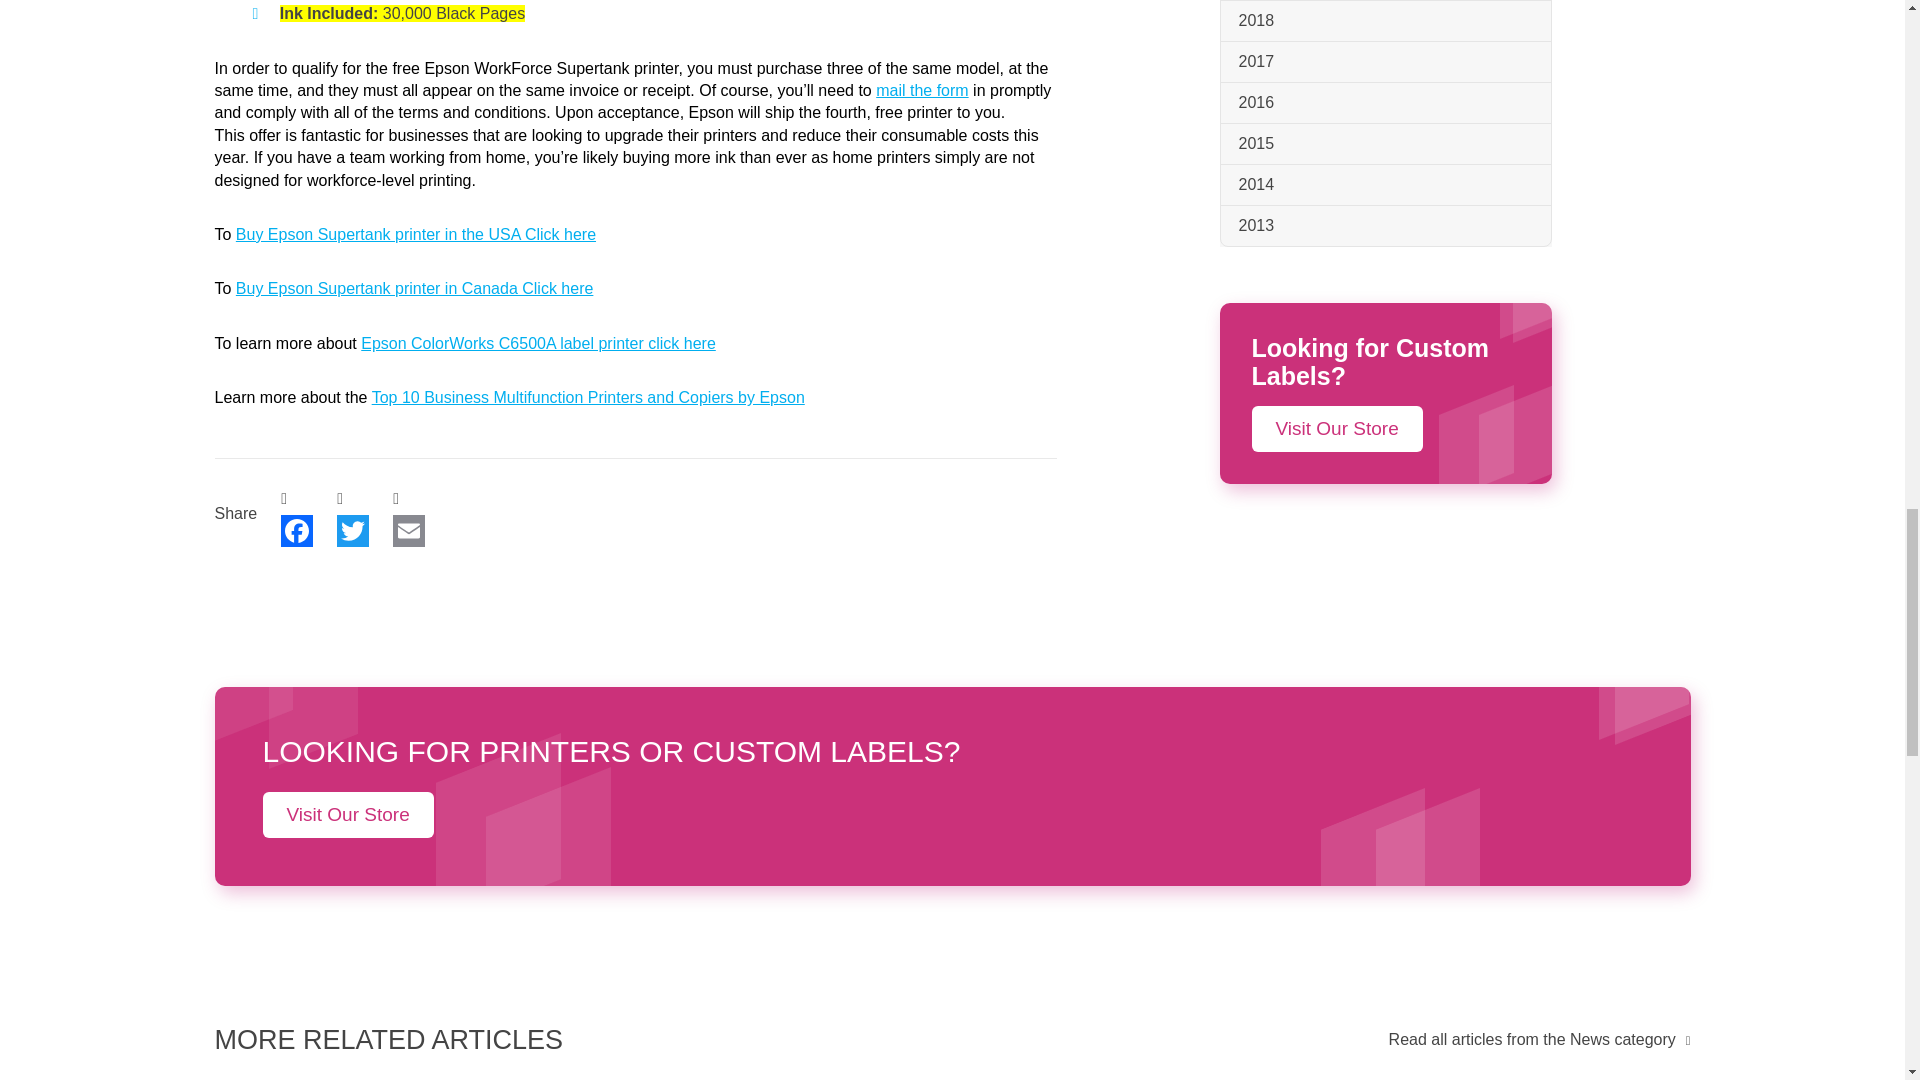 The width and height of the screenshot is (1920, 1080). I want to click on Buy Epson Supertank printer in the USA Click here, so click(416, 234).